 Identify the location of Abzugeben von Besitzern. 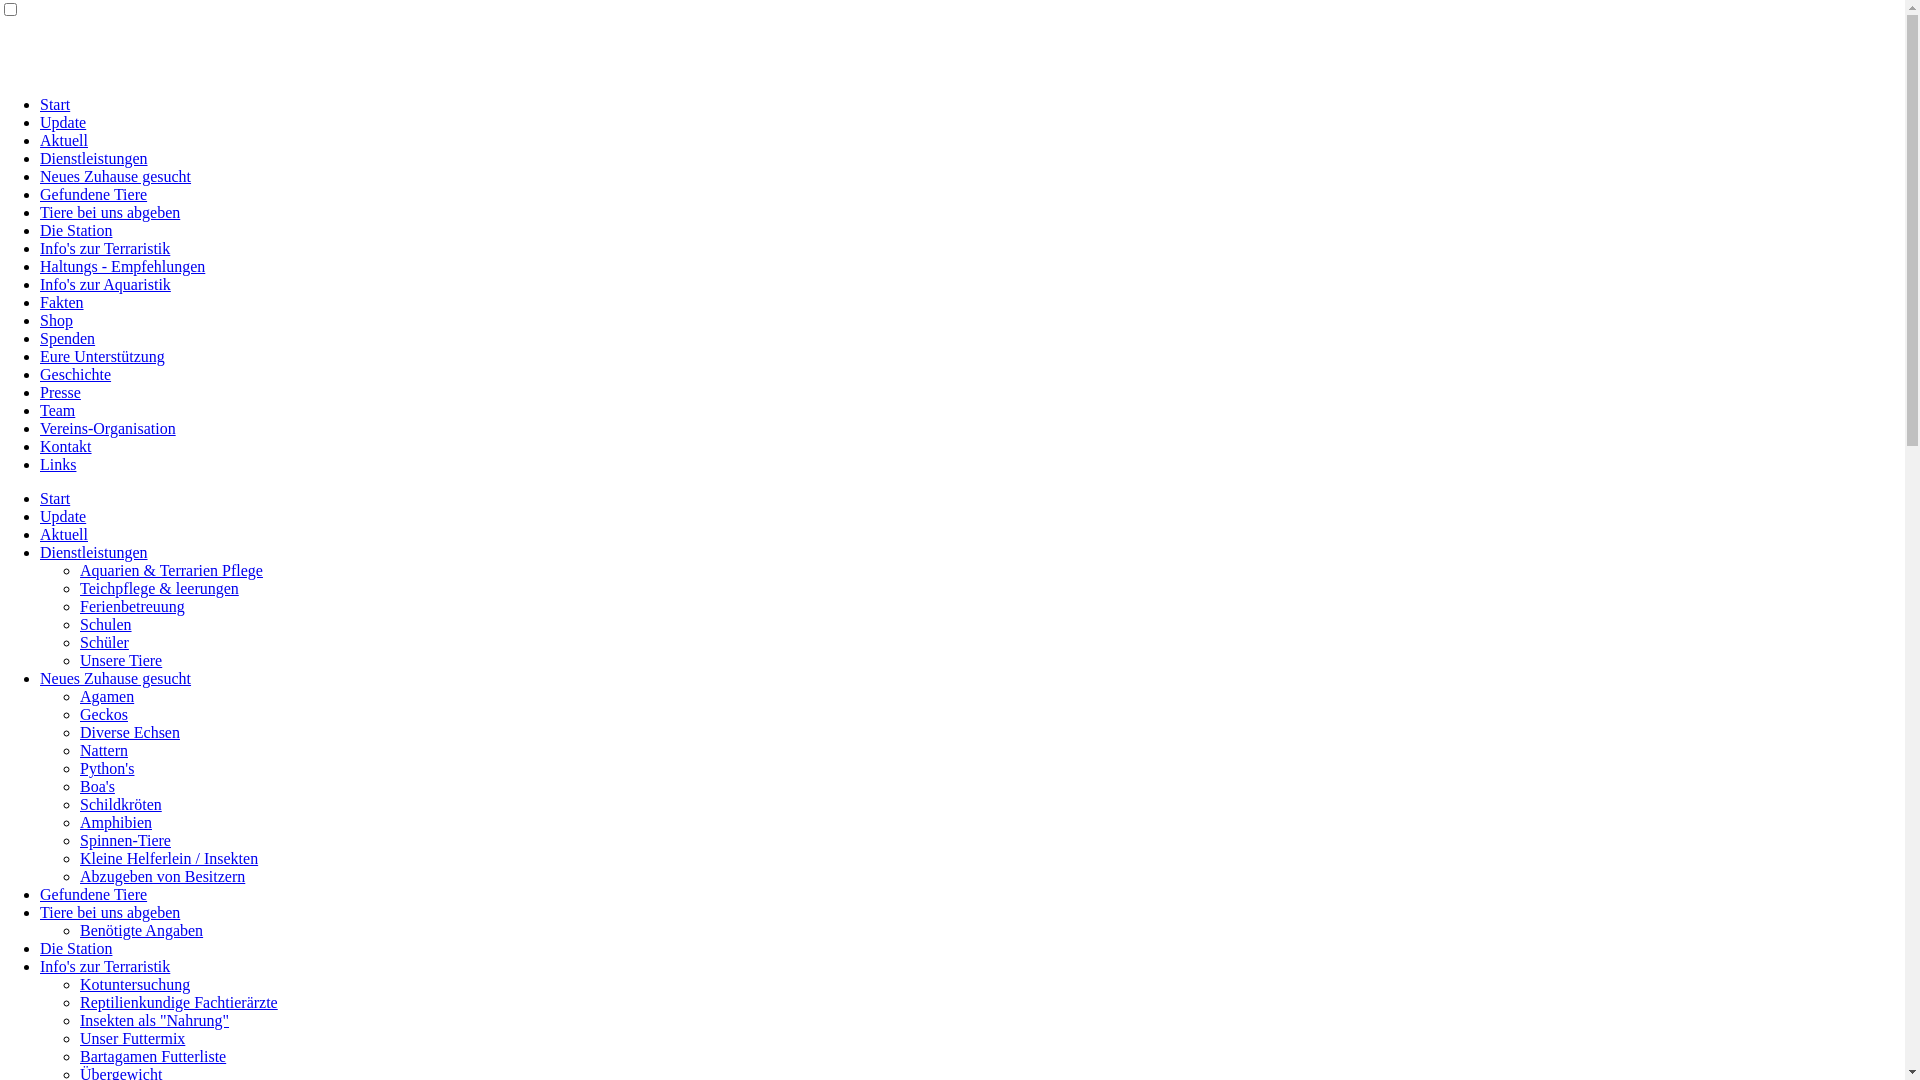
(162, 876).